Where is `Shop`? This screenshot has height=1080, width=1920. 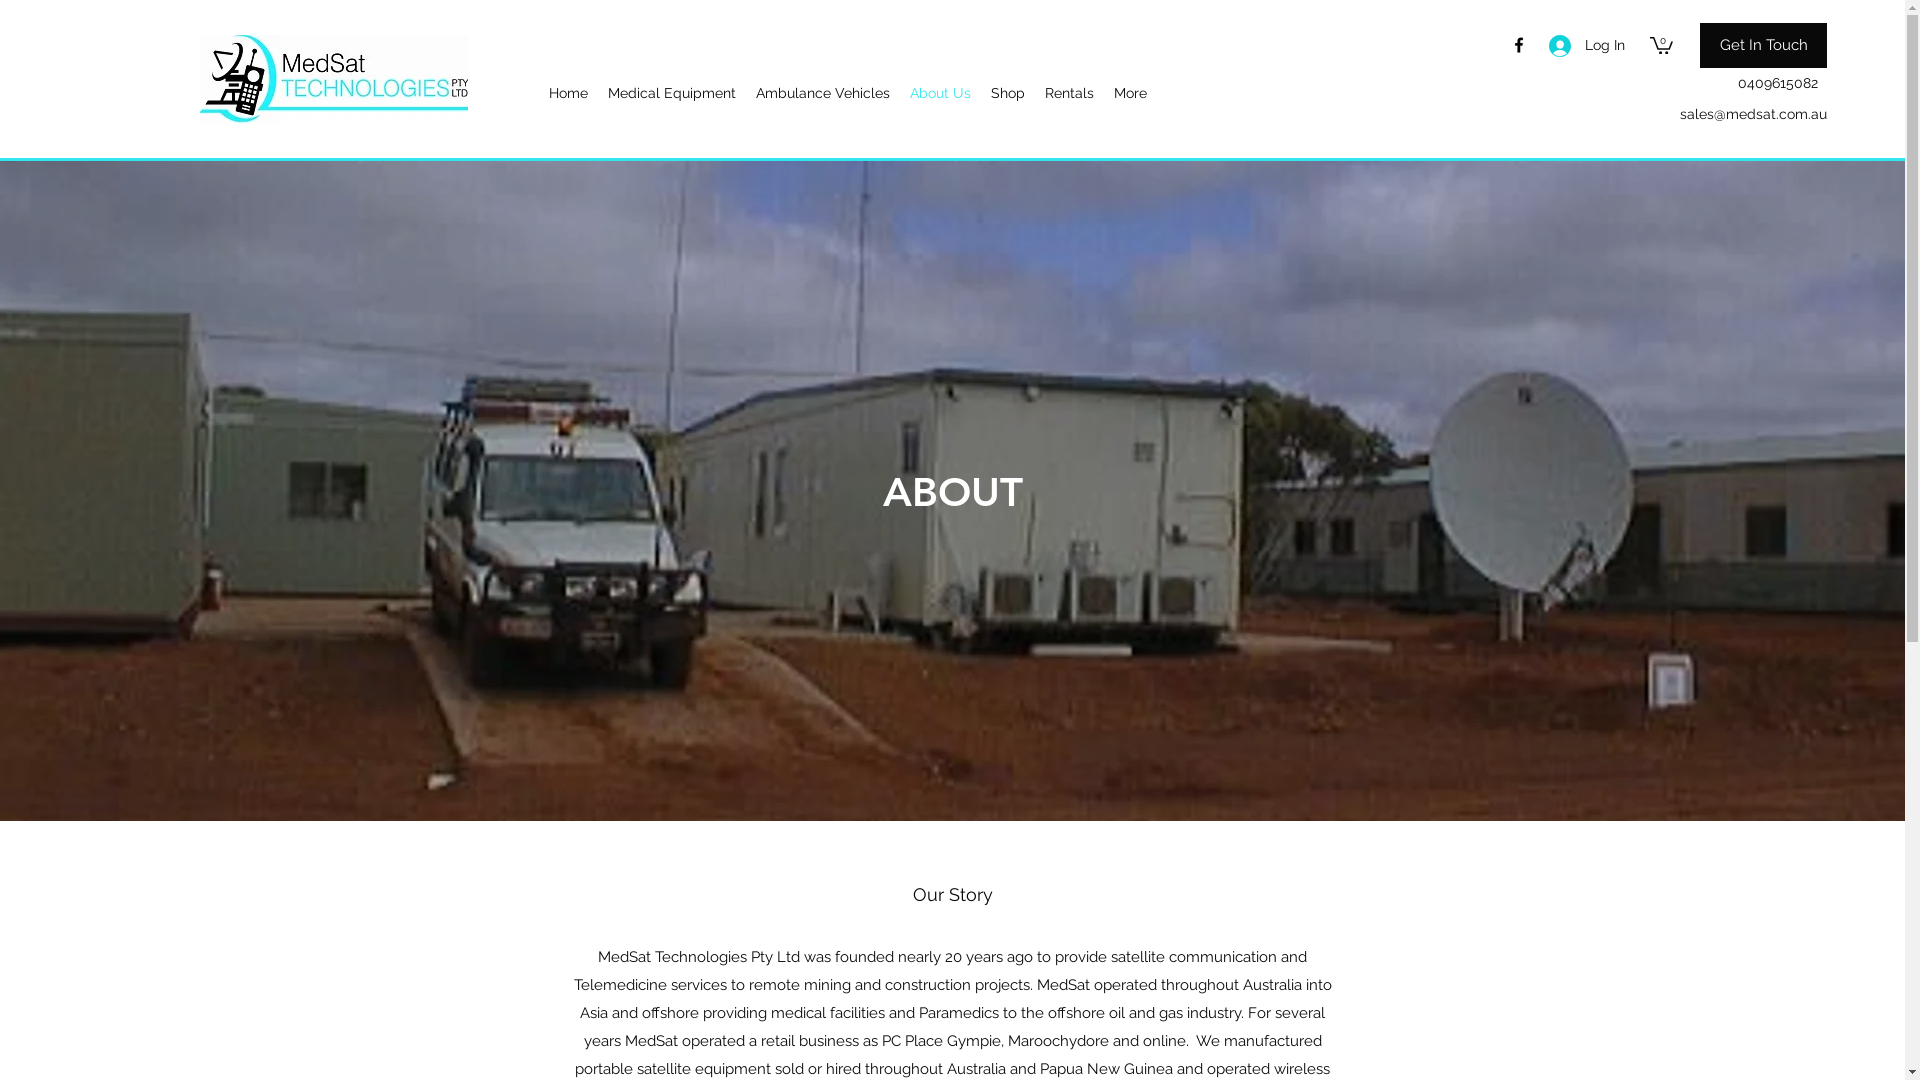
Shop is located at coordinates (1008, 94).